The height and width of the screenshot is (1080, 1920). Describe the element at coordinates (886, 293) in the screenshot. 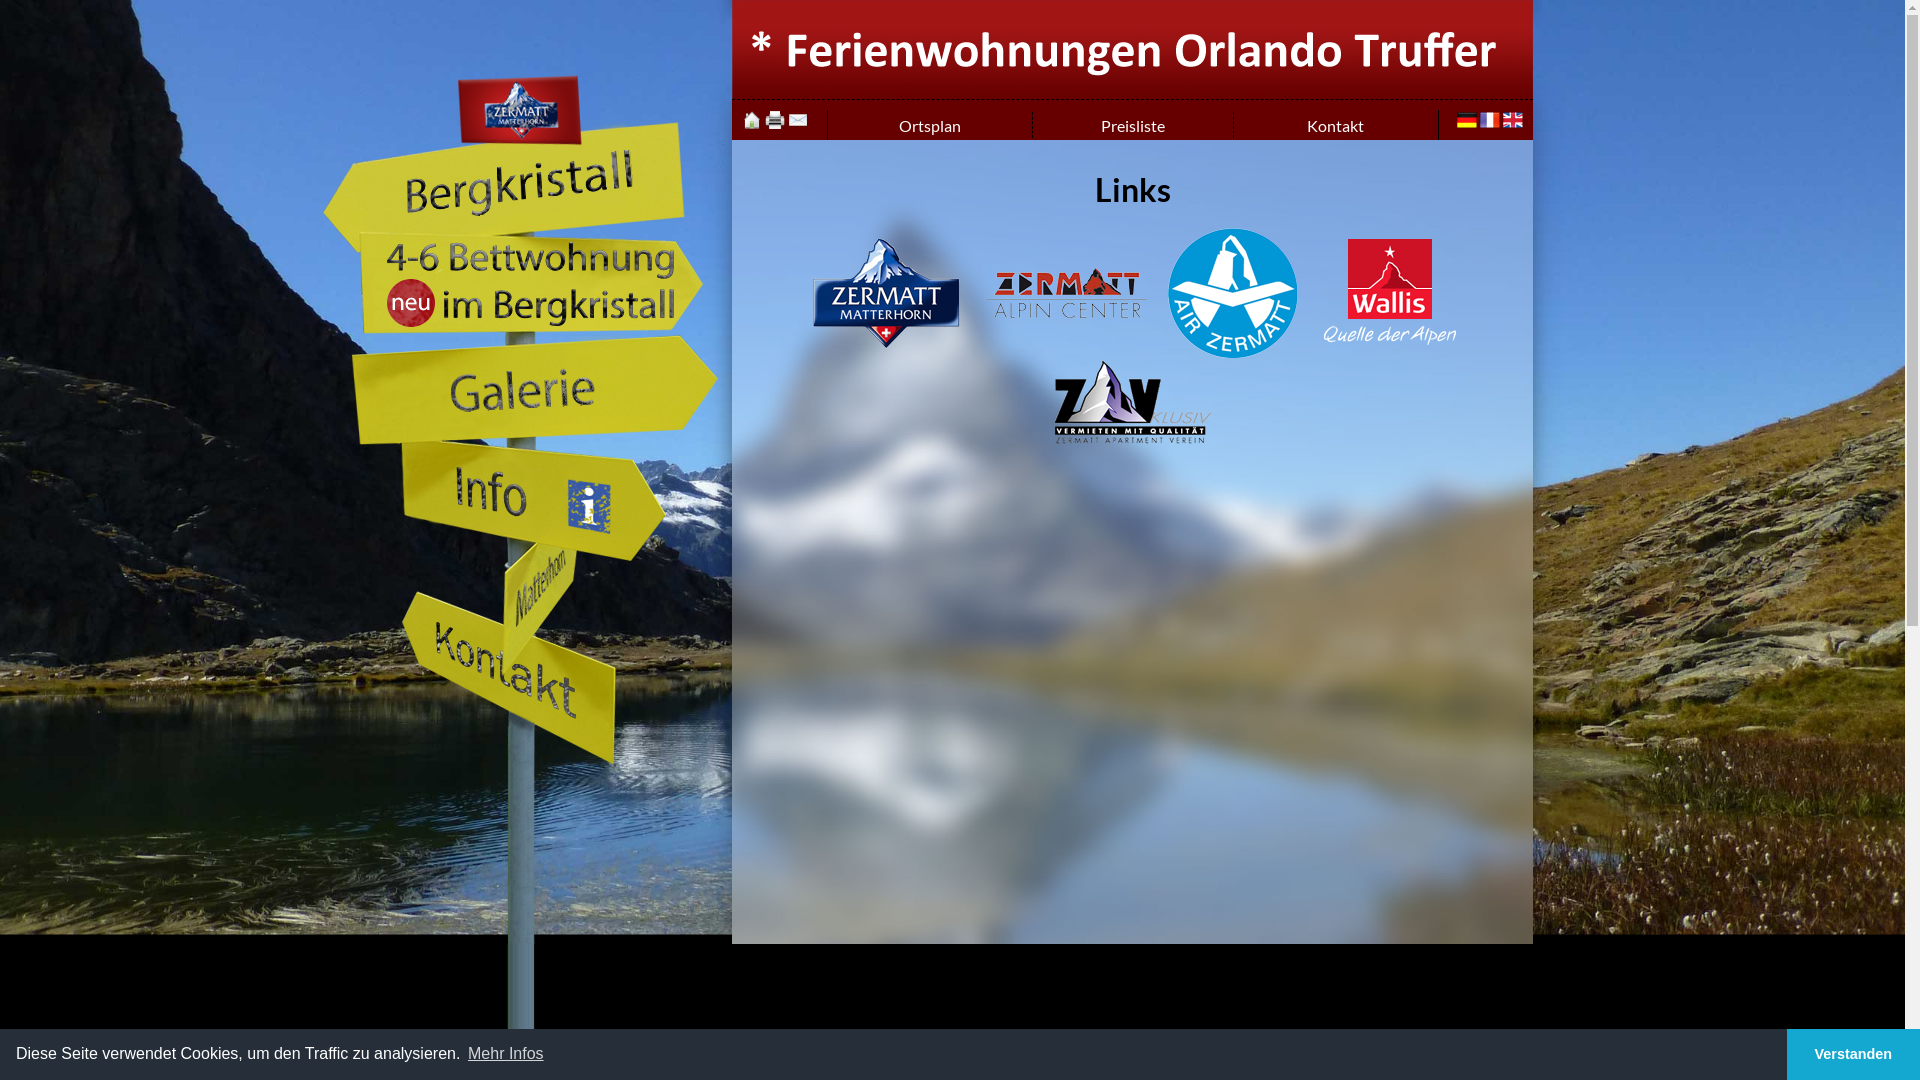

I see `Zermatt` at that location.